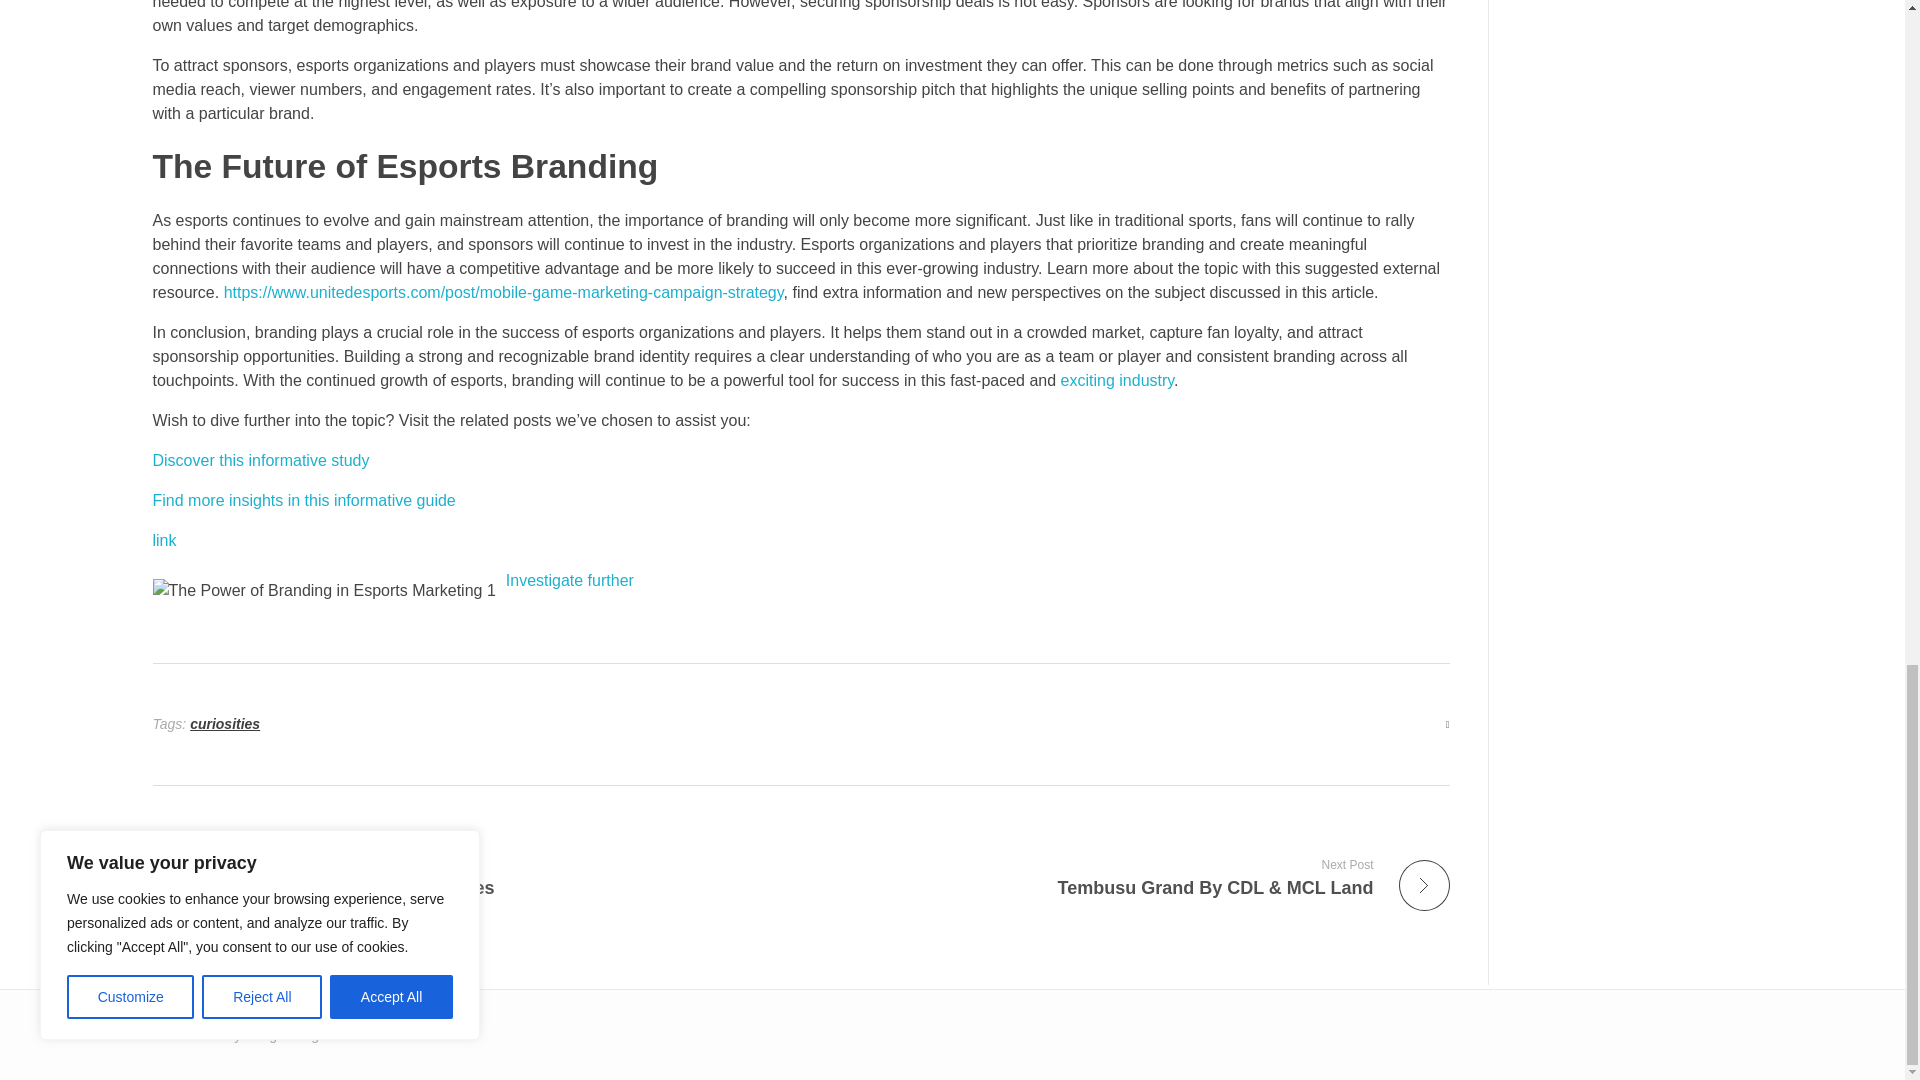 This screenshot has width=1920, height=1080. Describe the element at coordinates (260, 460) in the screenshot. I see `Discover this informative study` at that location.